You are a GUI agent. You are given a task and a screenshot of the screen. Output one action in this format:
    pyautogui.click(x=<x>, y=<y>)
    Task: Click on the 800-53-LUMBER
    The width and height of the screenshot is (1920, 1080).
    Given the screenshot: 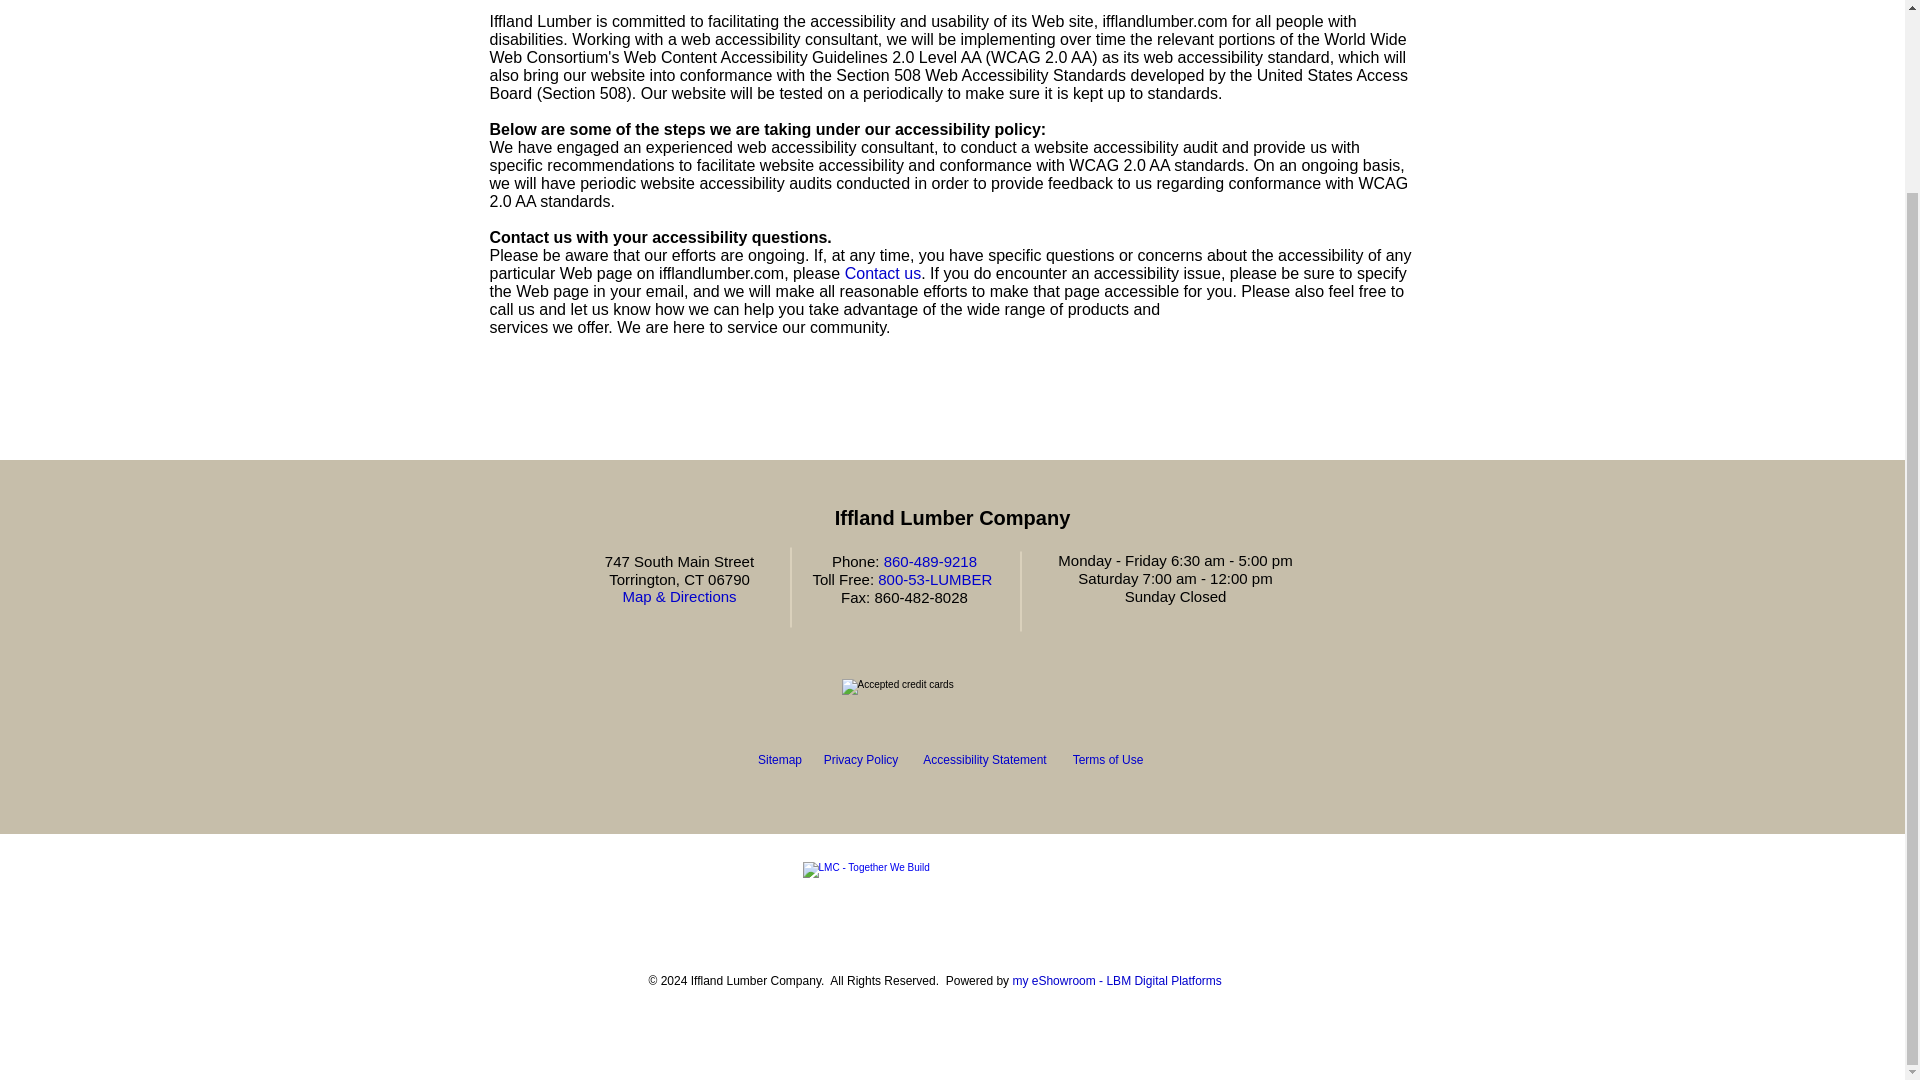 What is the action you would take?
    pyautogui.click(x=934, y=579)
    